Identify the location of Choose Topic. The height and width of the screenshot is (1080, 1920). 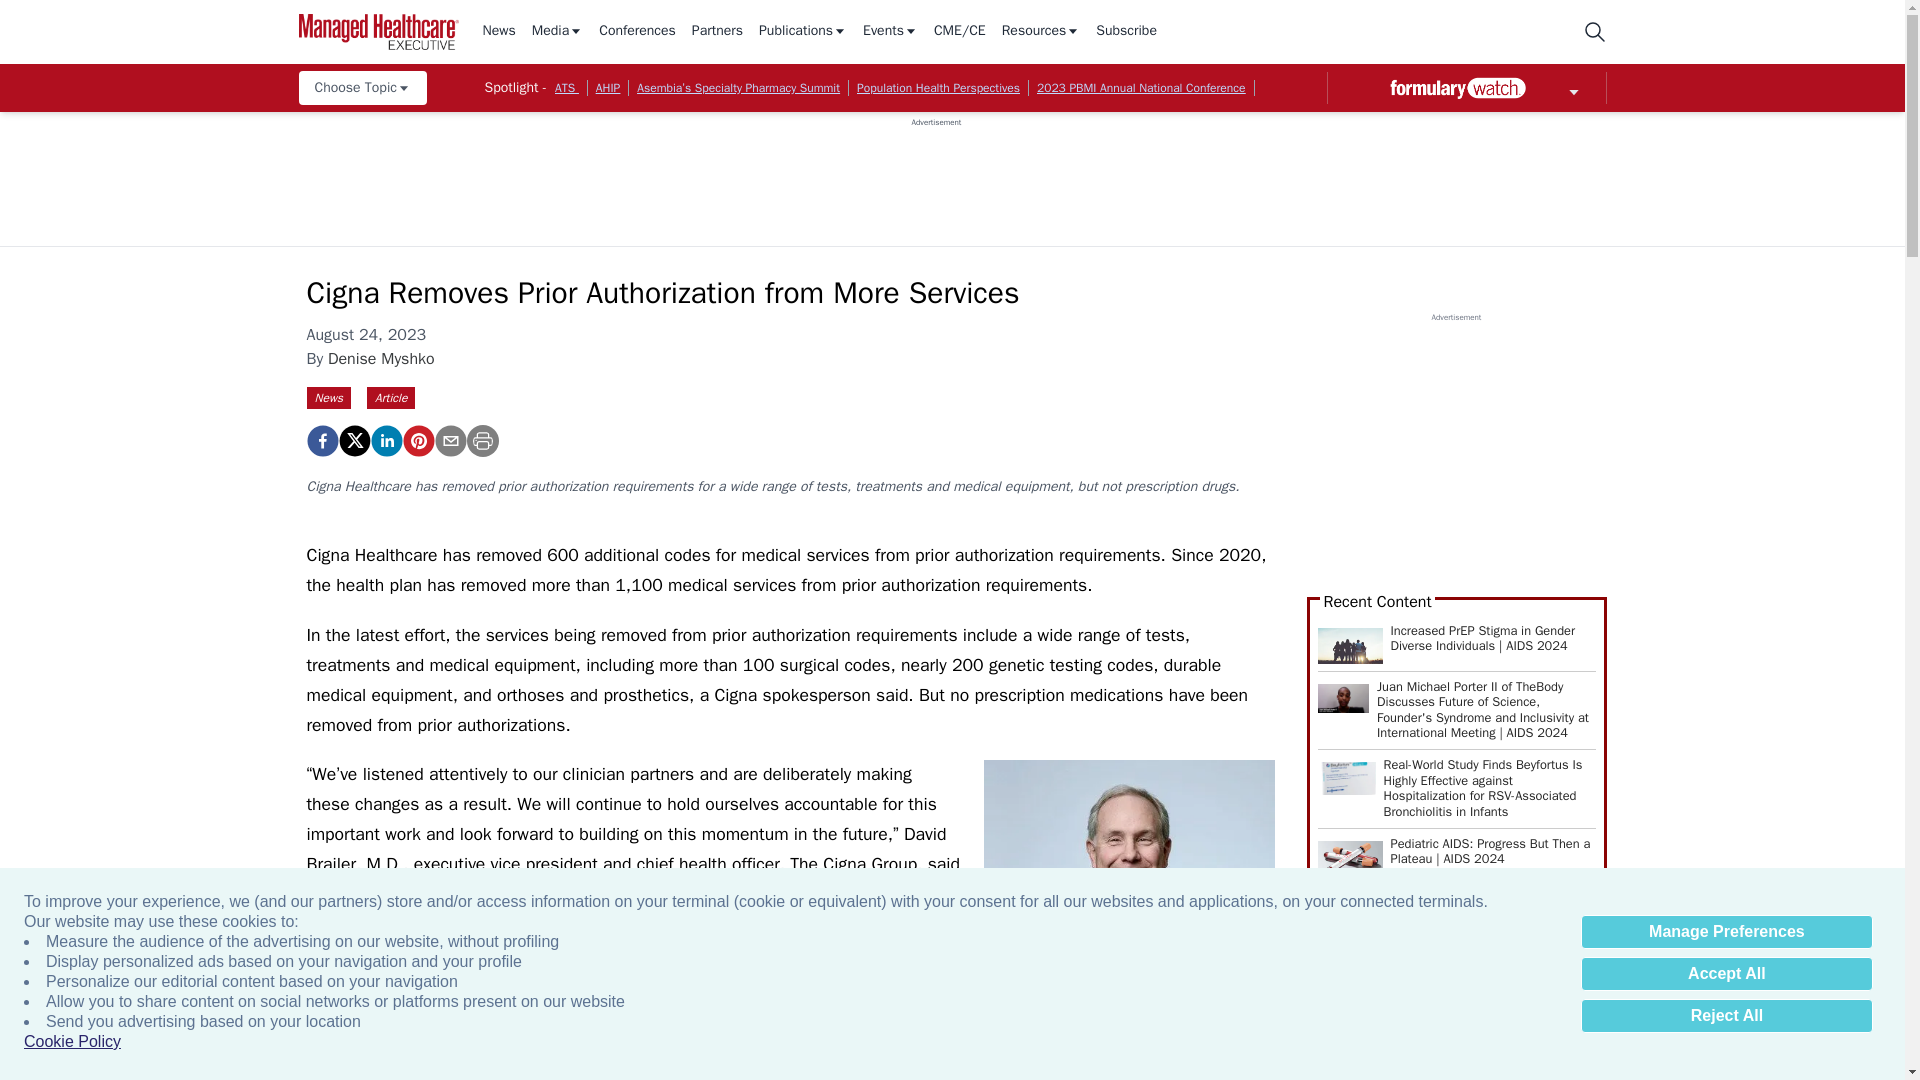
(362, 88).